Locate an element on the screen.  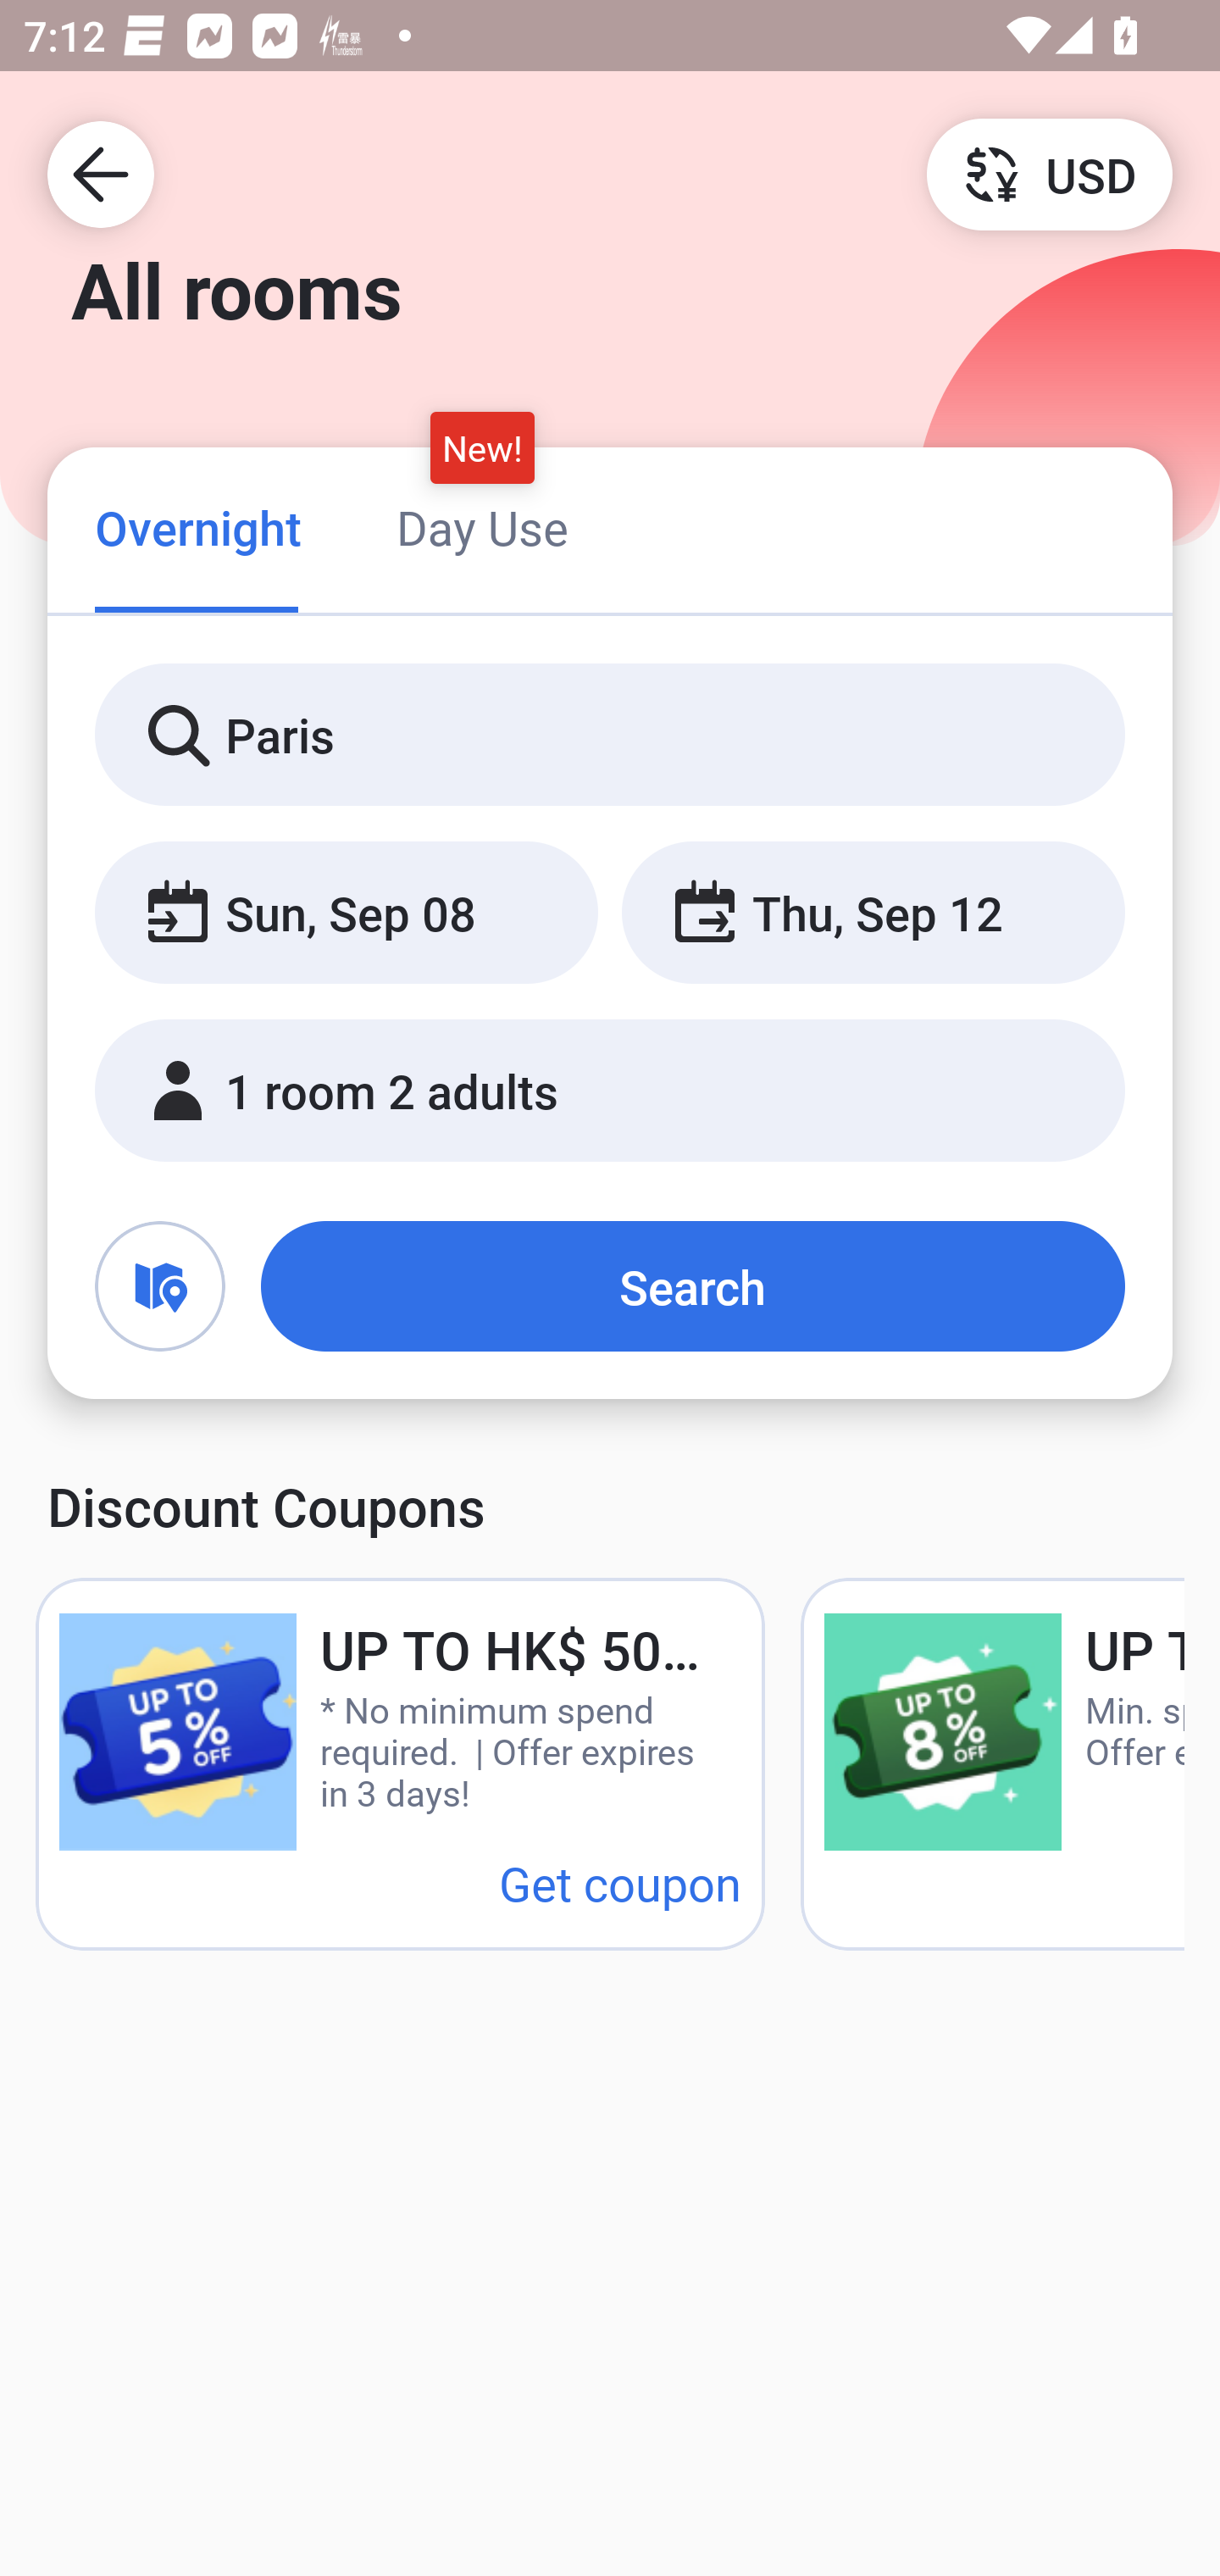
New! is located at coordinates (483, 447).